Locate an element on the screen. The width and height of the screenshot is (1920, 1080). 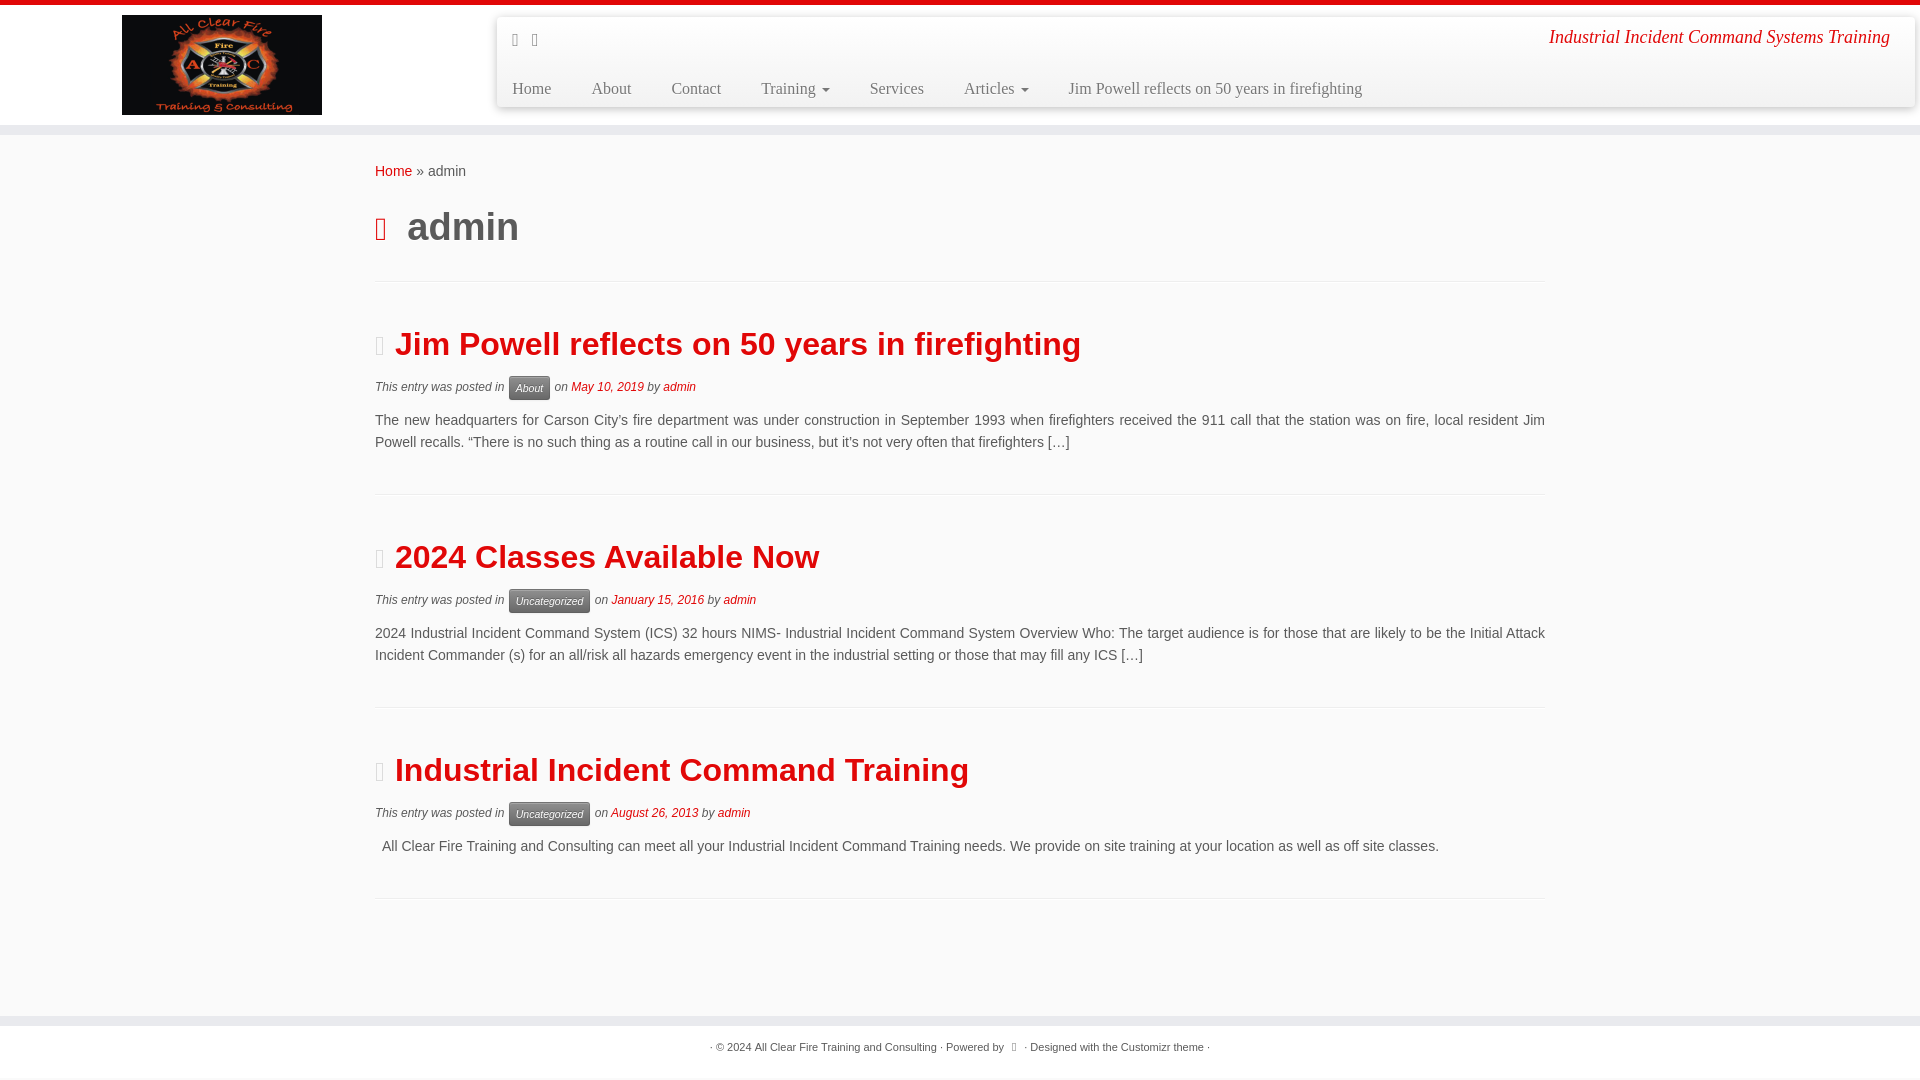
admin is located at coordinates (740, 599).